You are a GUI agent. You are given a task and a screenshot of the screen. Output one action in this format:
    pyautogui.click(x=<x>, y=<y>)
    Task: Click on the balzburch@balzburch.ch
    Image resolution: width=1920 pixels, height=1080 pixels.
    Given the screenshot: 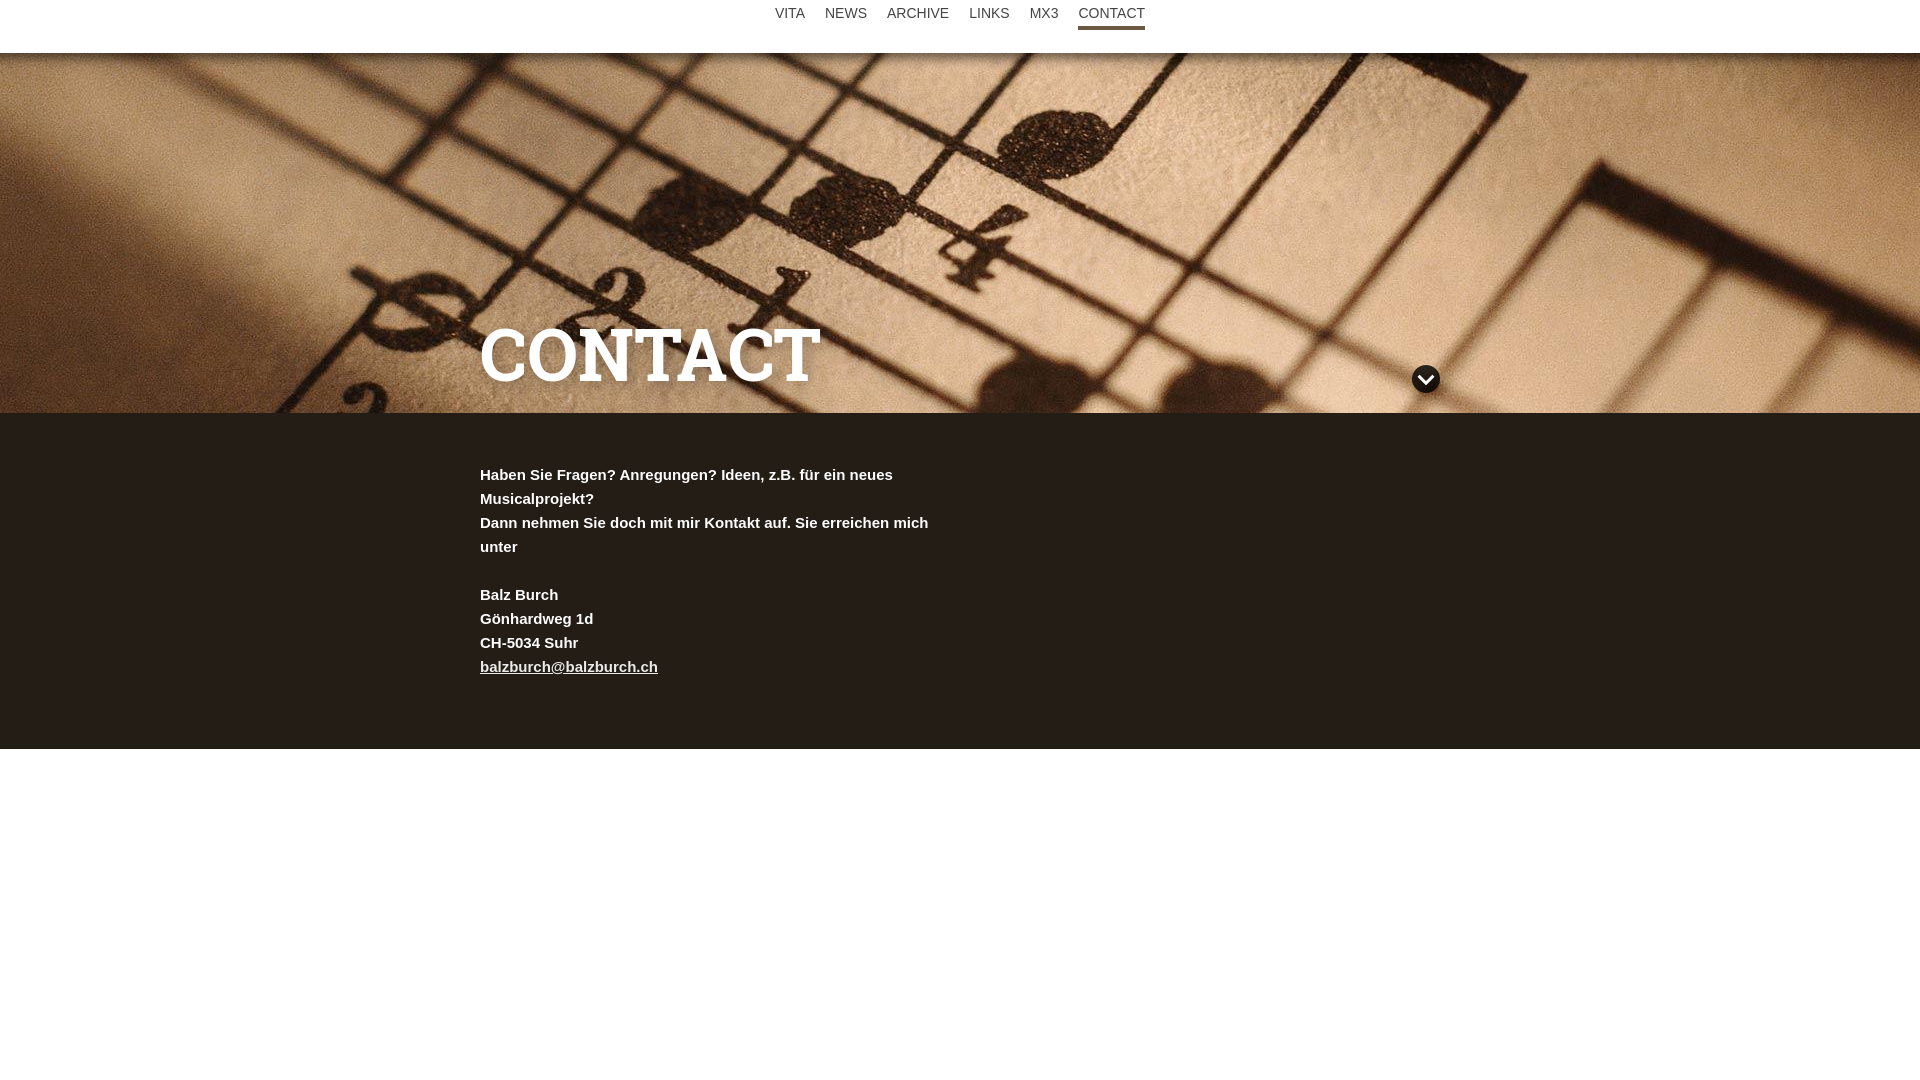 What is the action you would take?
    pyautogui.click(x=569, y=666)
    